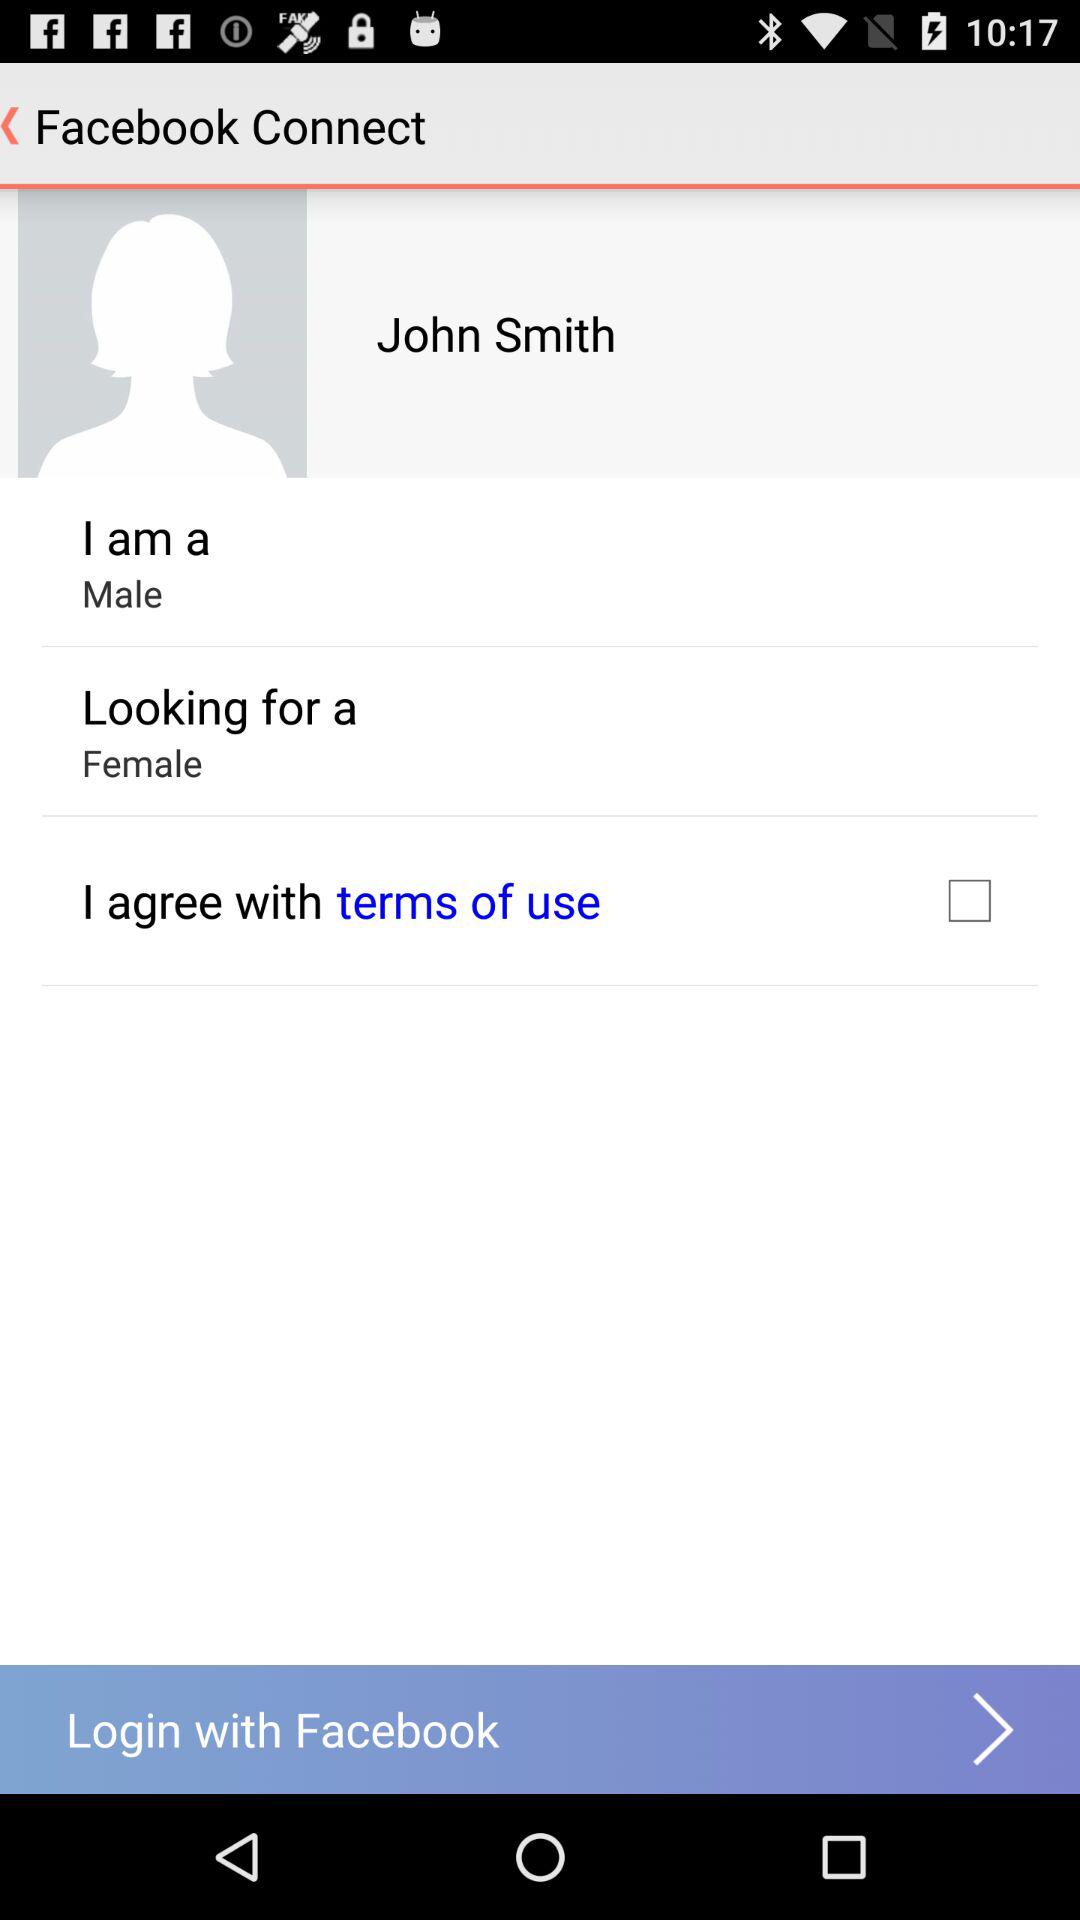 The height and width of the screenshot is (1920, 1080). Describe the element at coordinates (468, 900) in the screenshot. I see `tap the item below looking for a item` at that location.